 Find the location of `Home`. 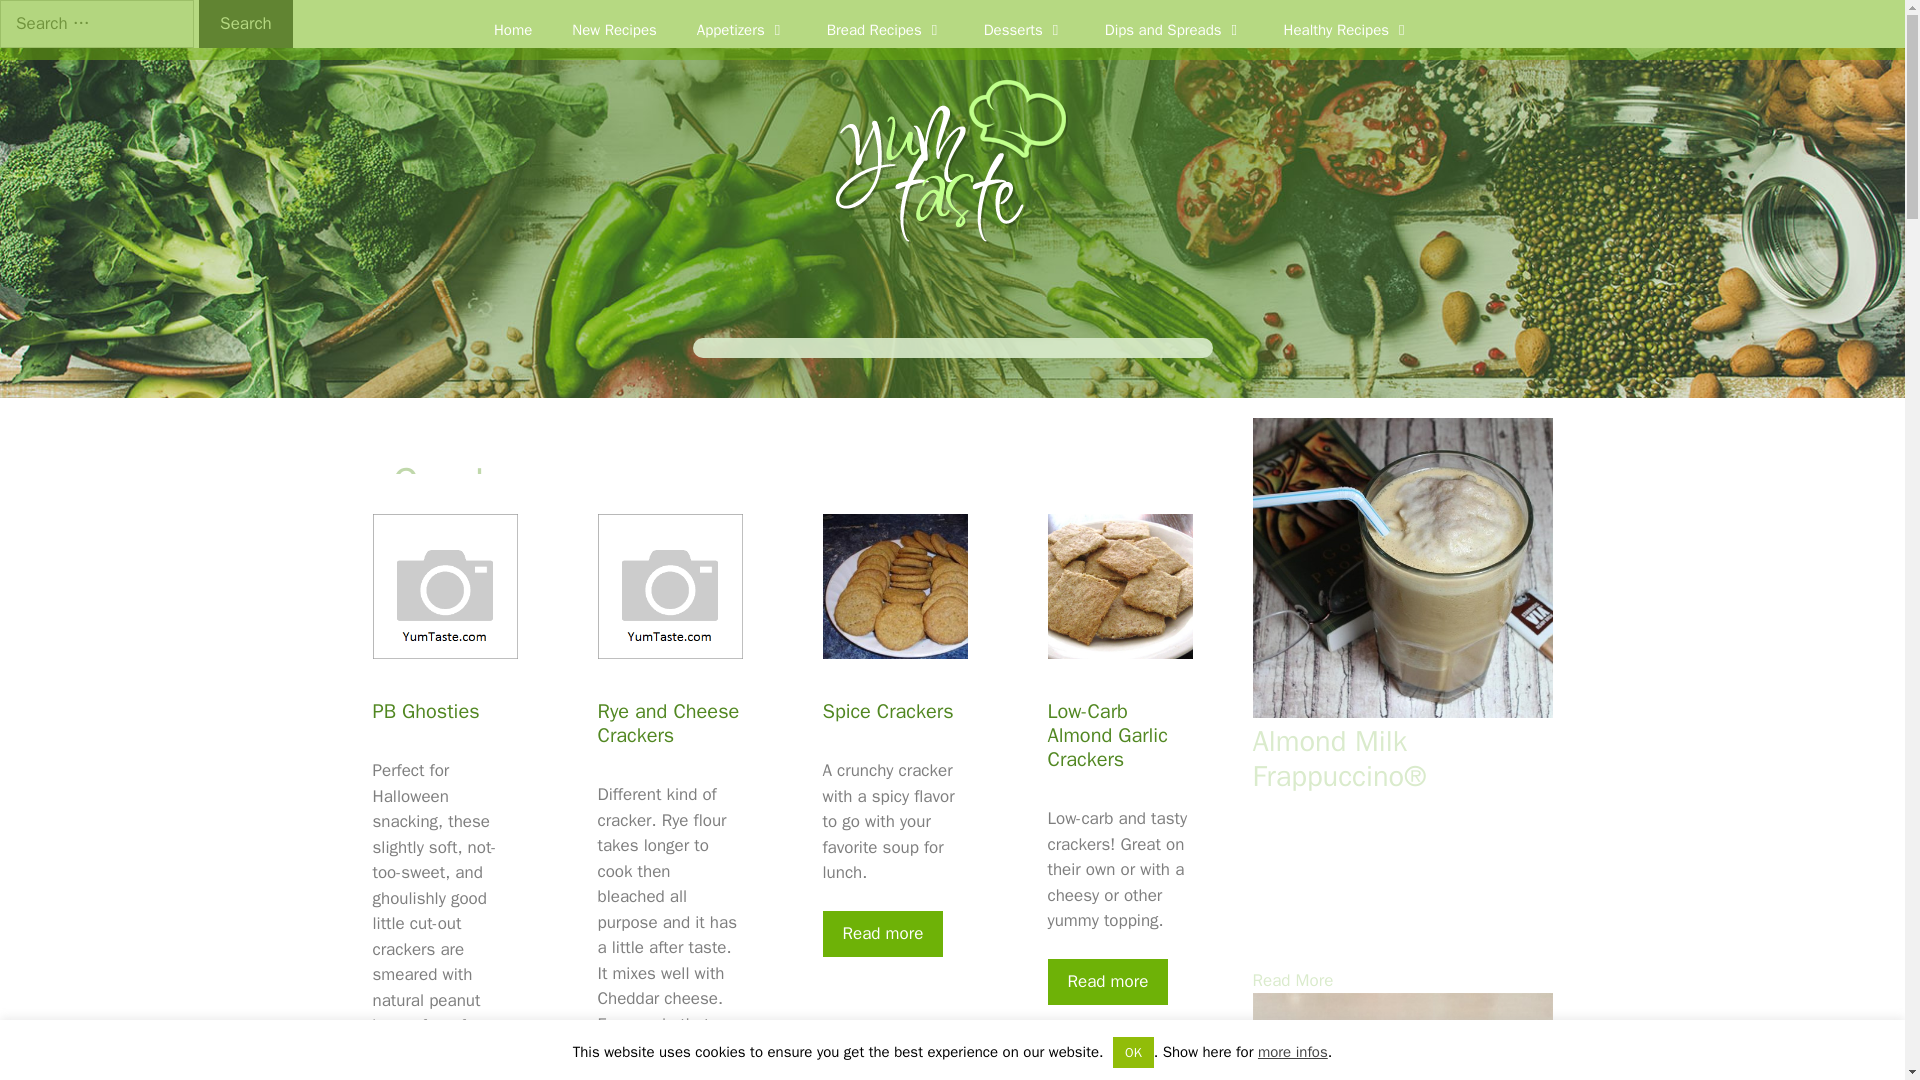

Home is located at coordinates (513, 30).